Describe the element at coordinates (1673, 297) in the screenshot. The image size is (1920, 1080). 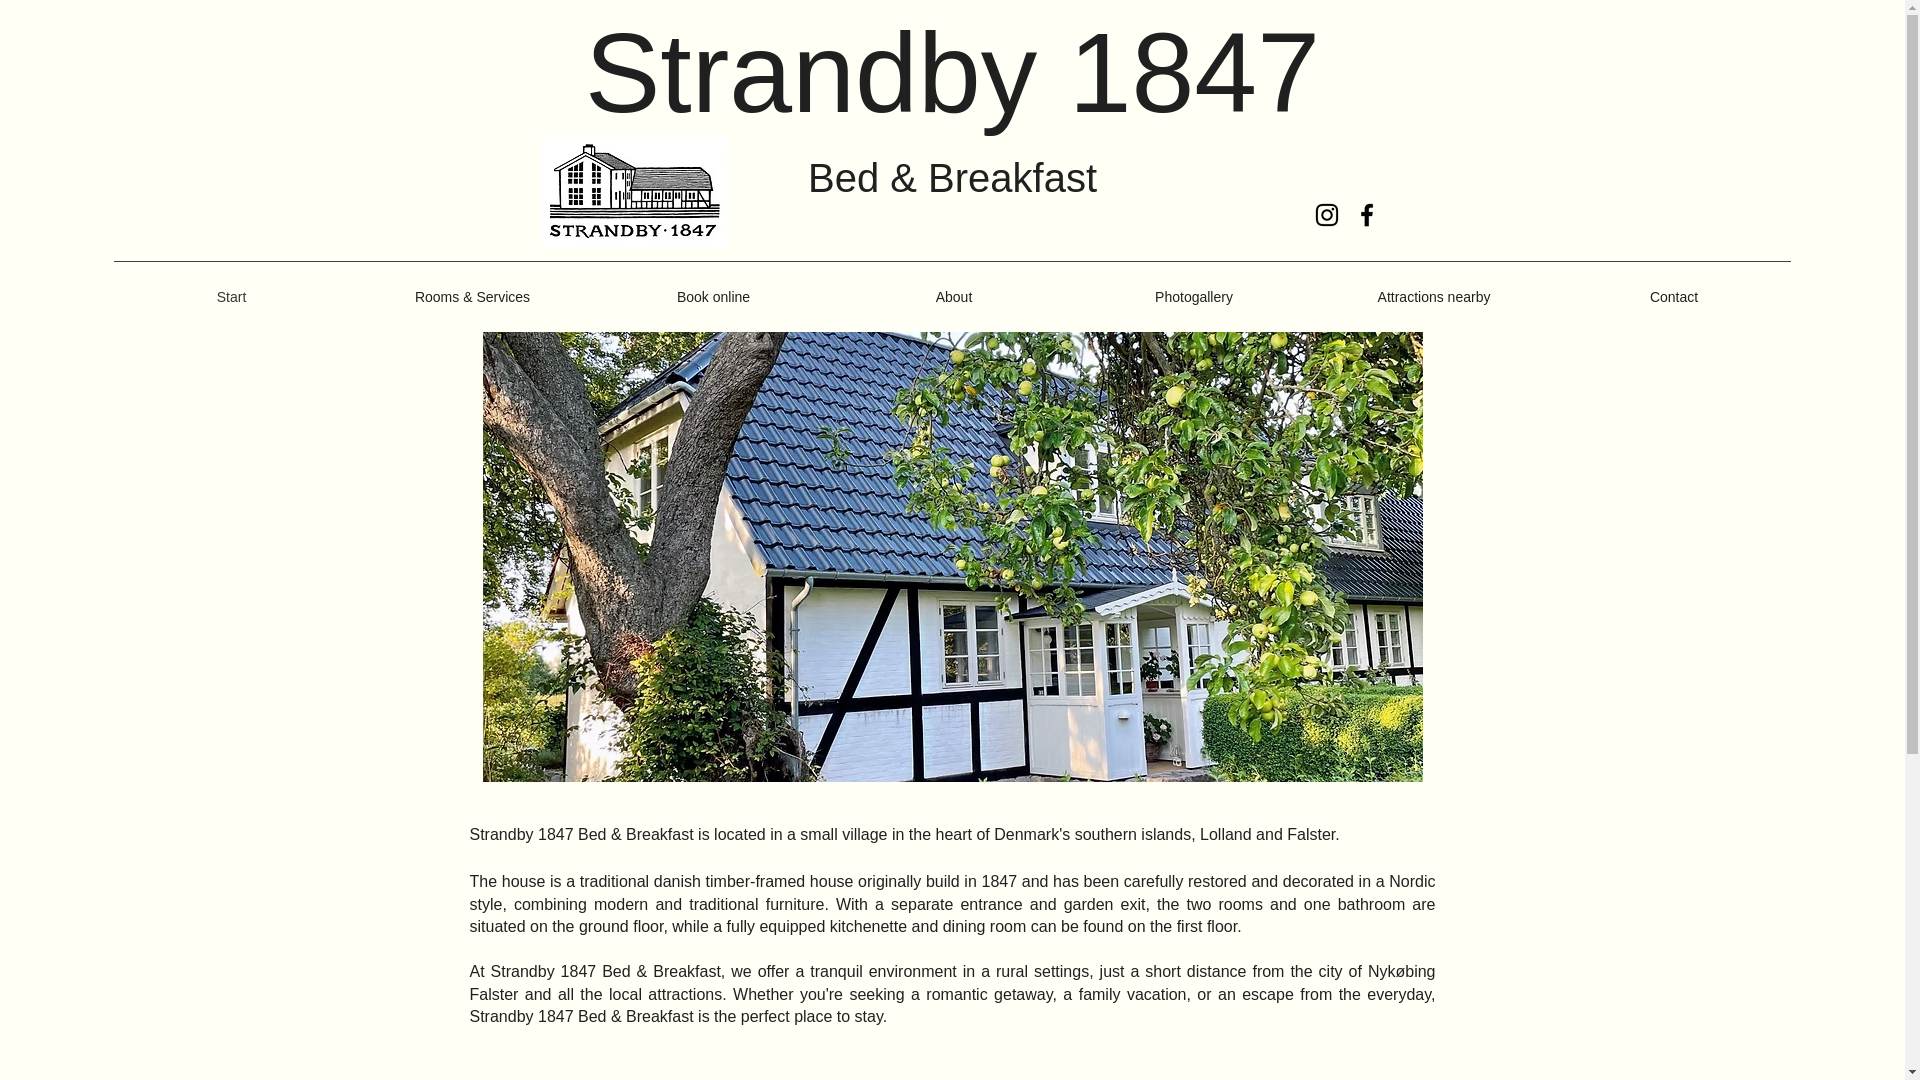
I see `Contact` at that location.